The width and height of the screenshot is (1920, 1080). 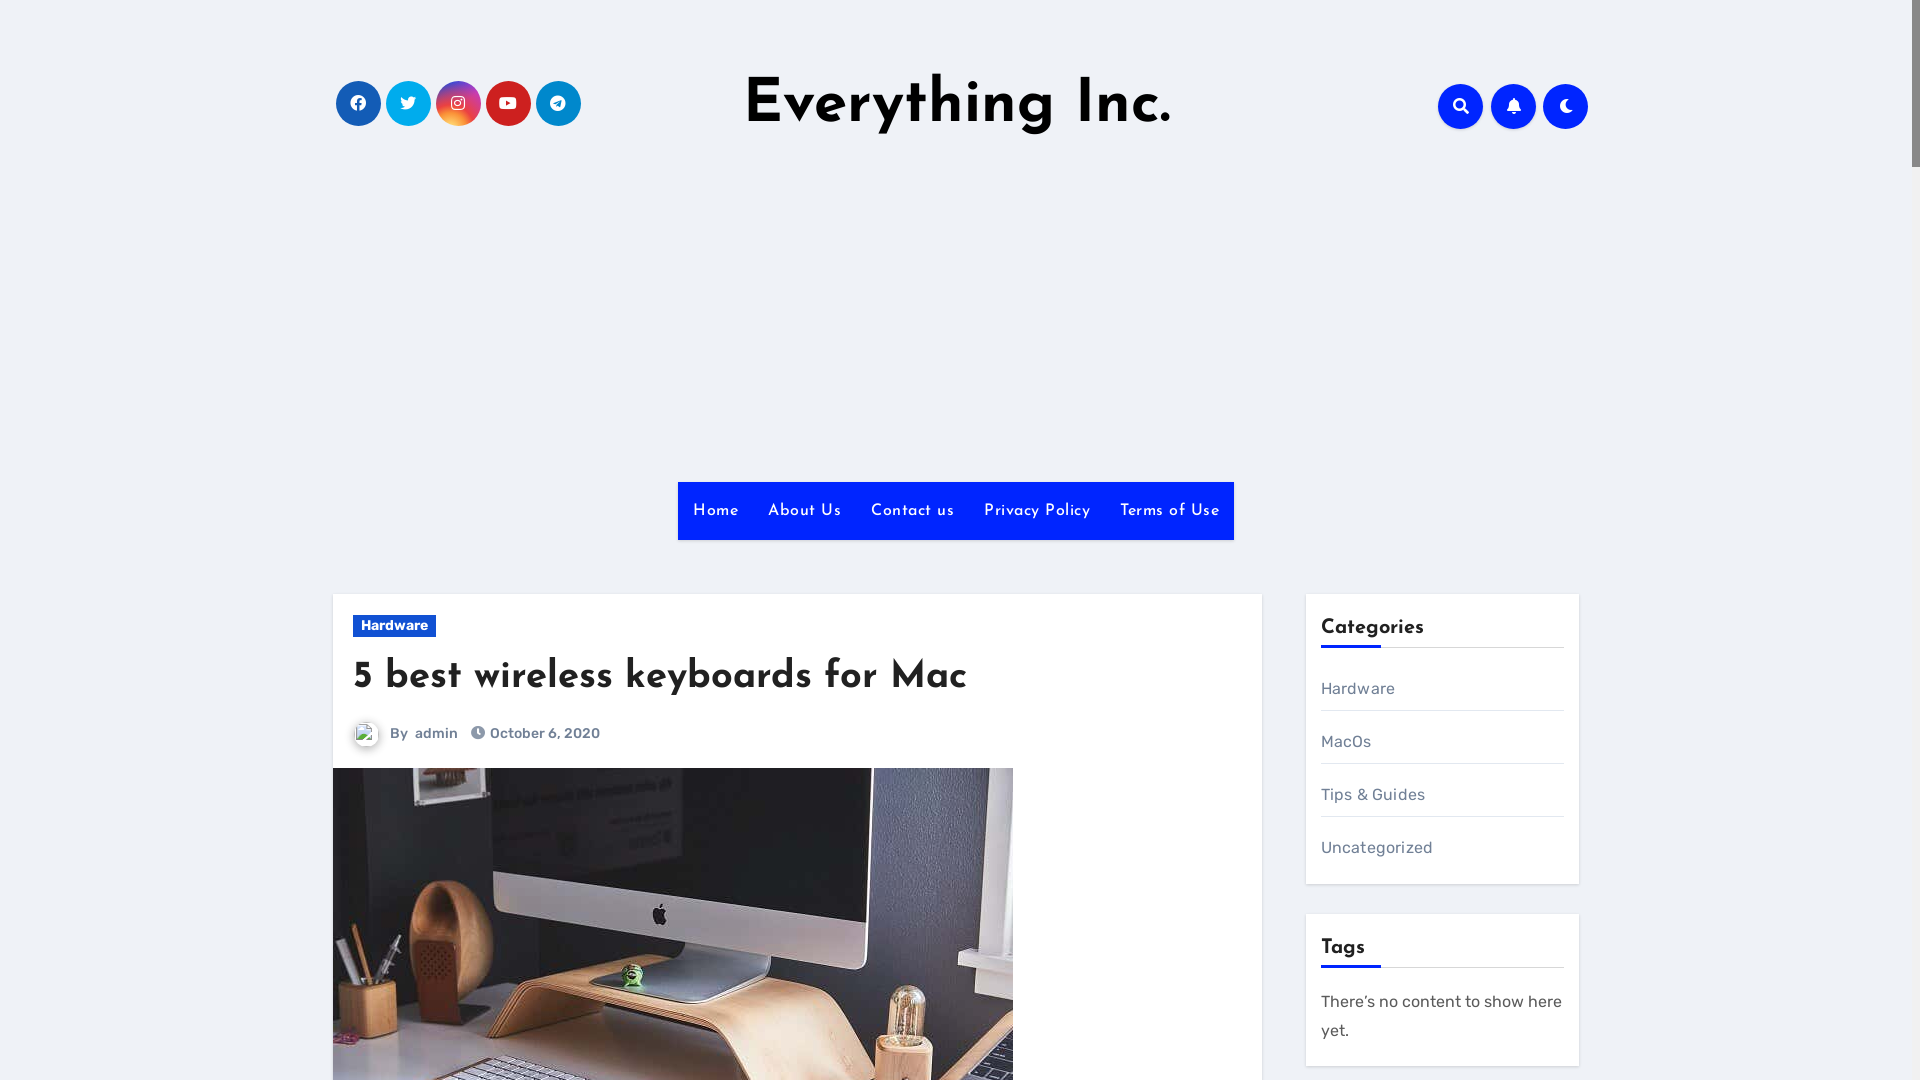 What do you see at coordinates (716, 511) in the screenshot?
I see `Home` at bounding box center [716, 511].